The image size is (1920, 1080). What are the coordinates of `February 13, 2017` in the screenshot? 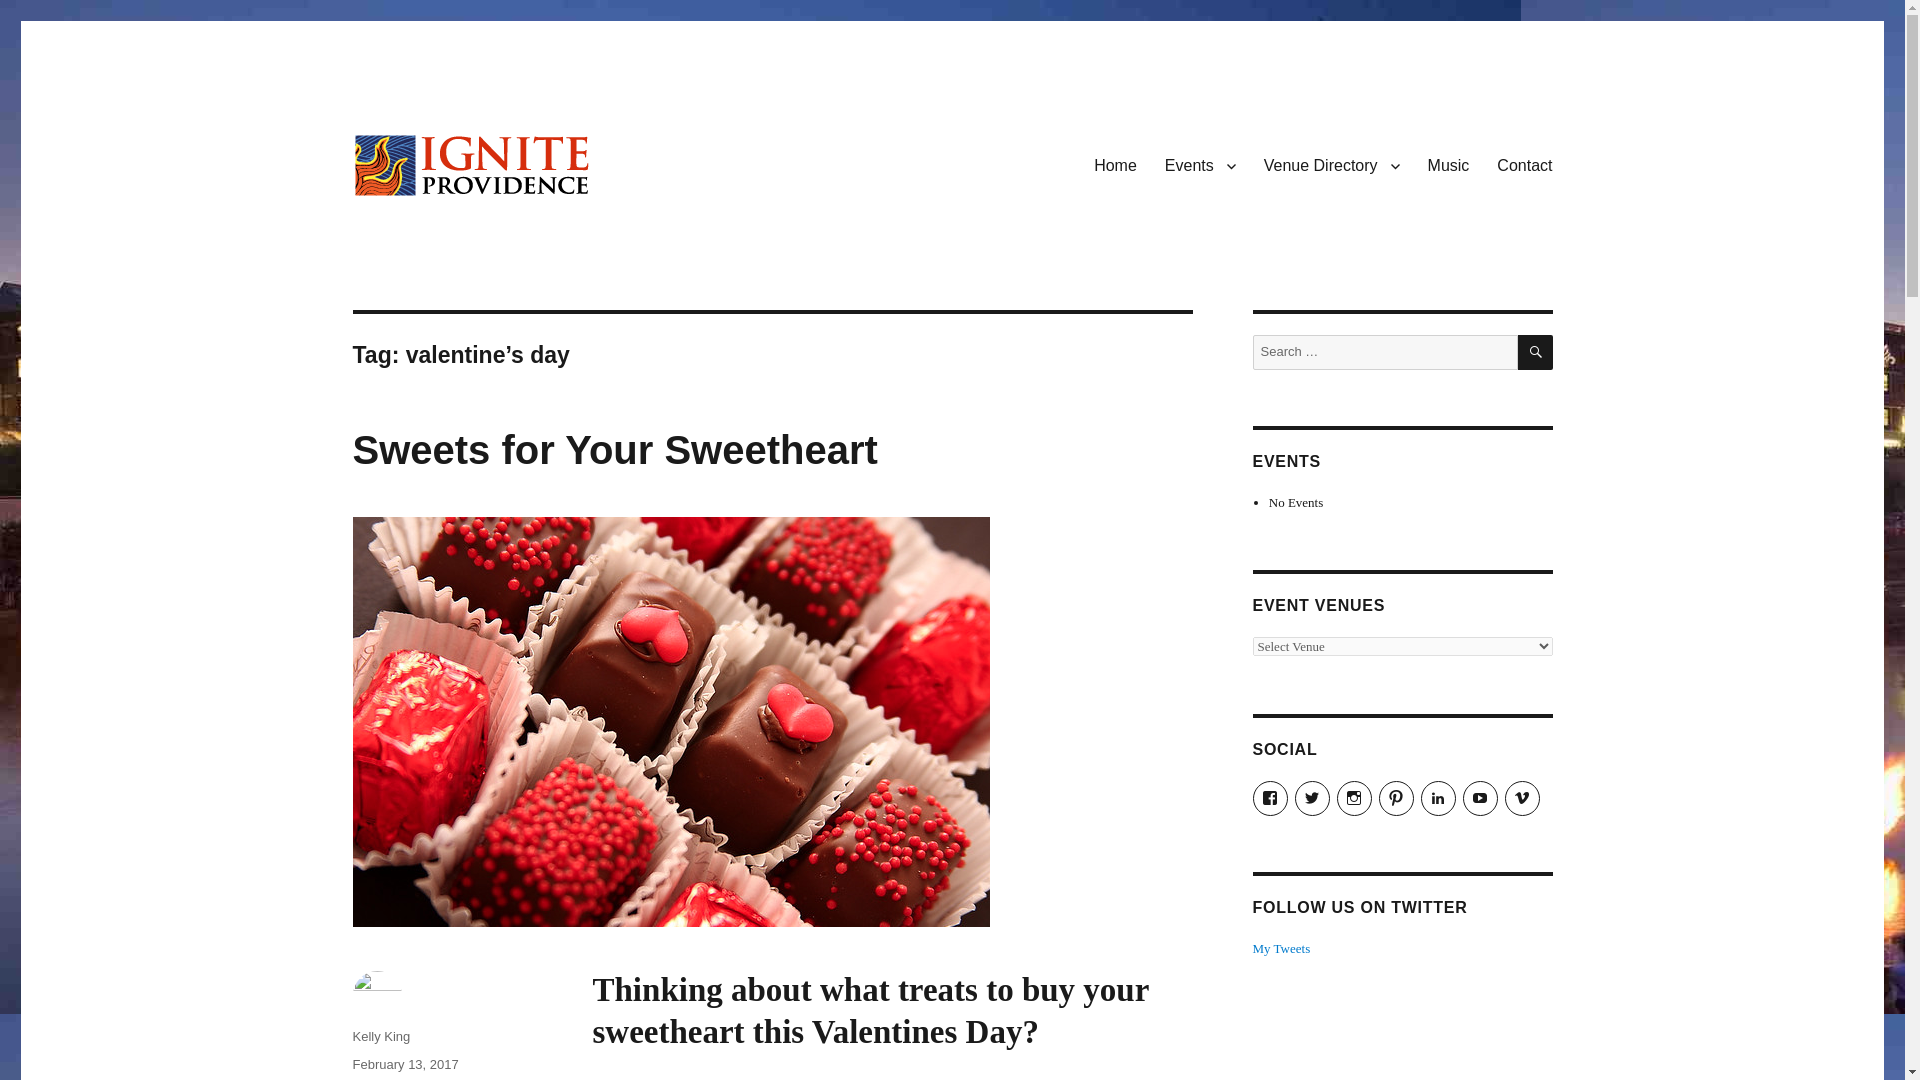 It's located at (404, 1064).